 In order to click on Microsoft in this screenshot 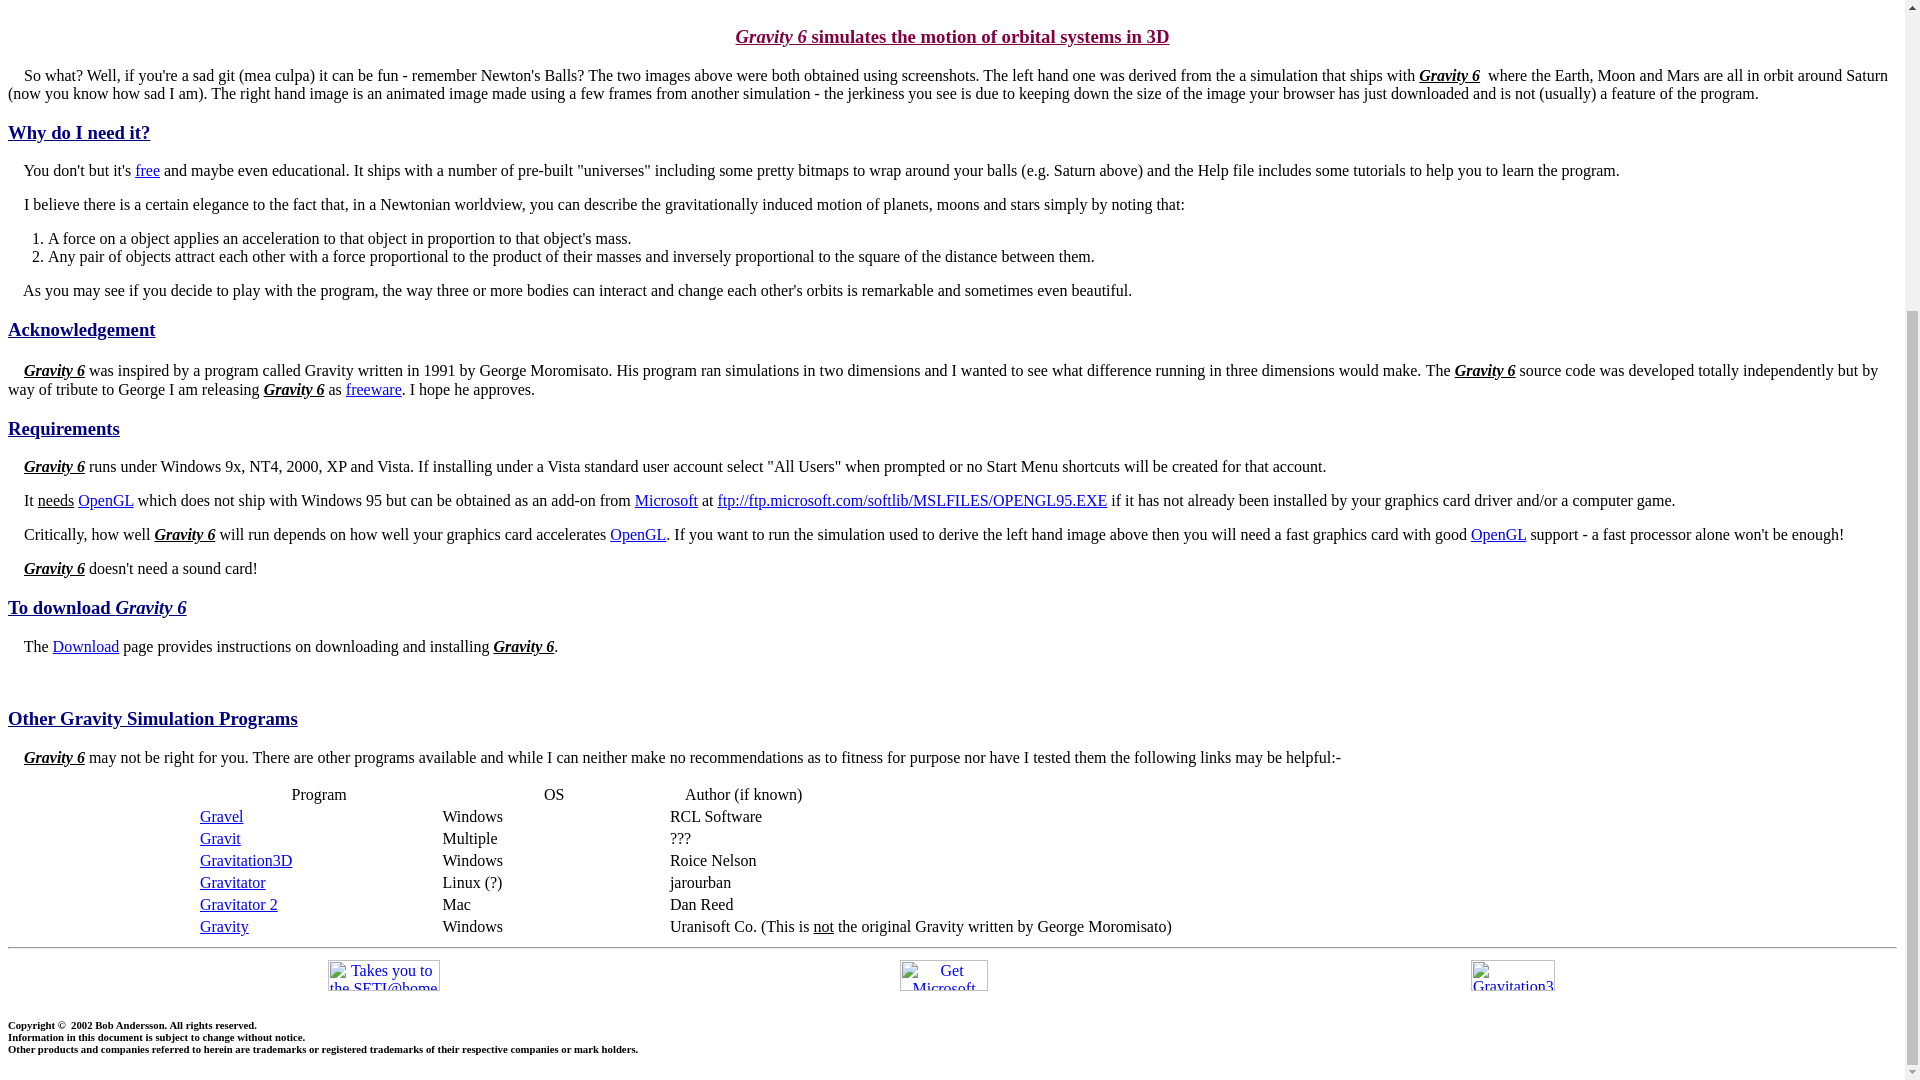, I will do `click(666, 500)`.